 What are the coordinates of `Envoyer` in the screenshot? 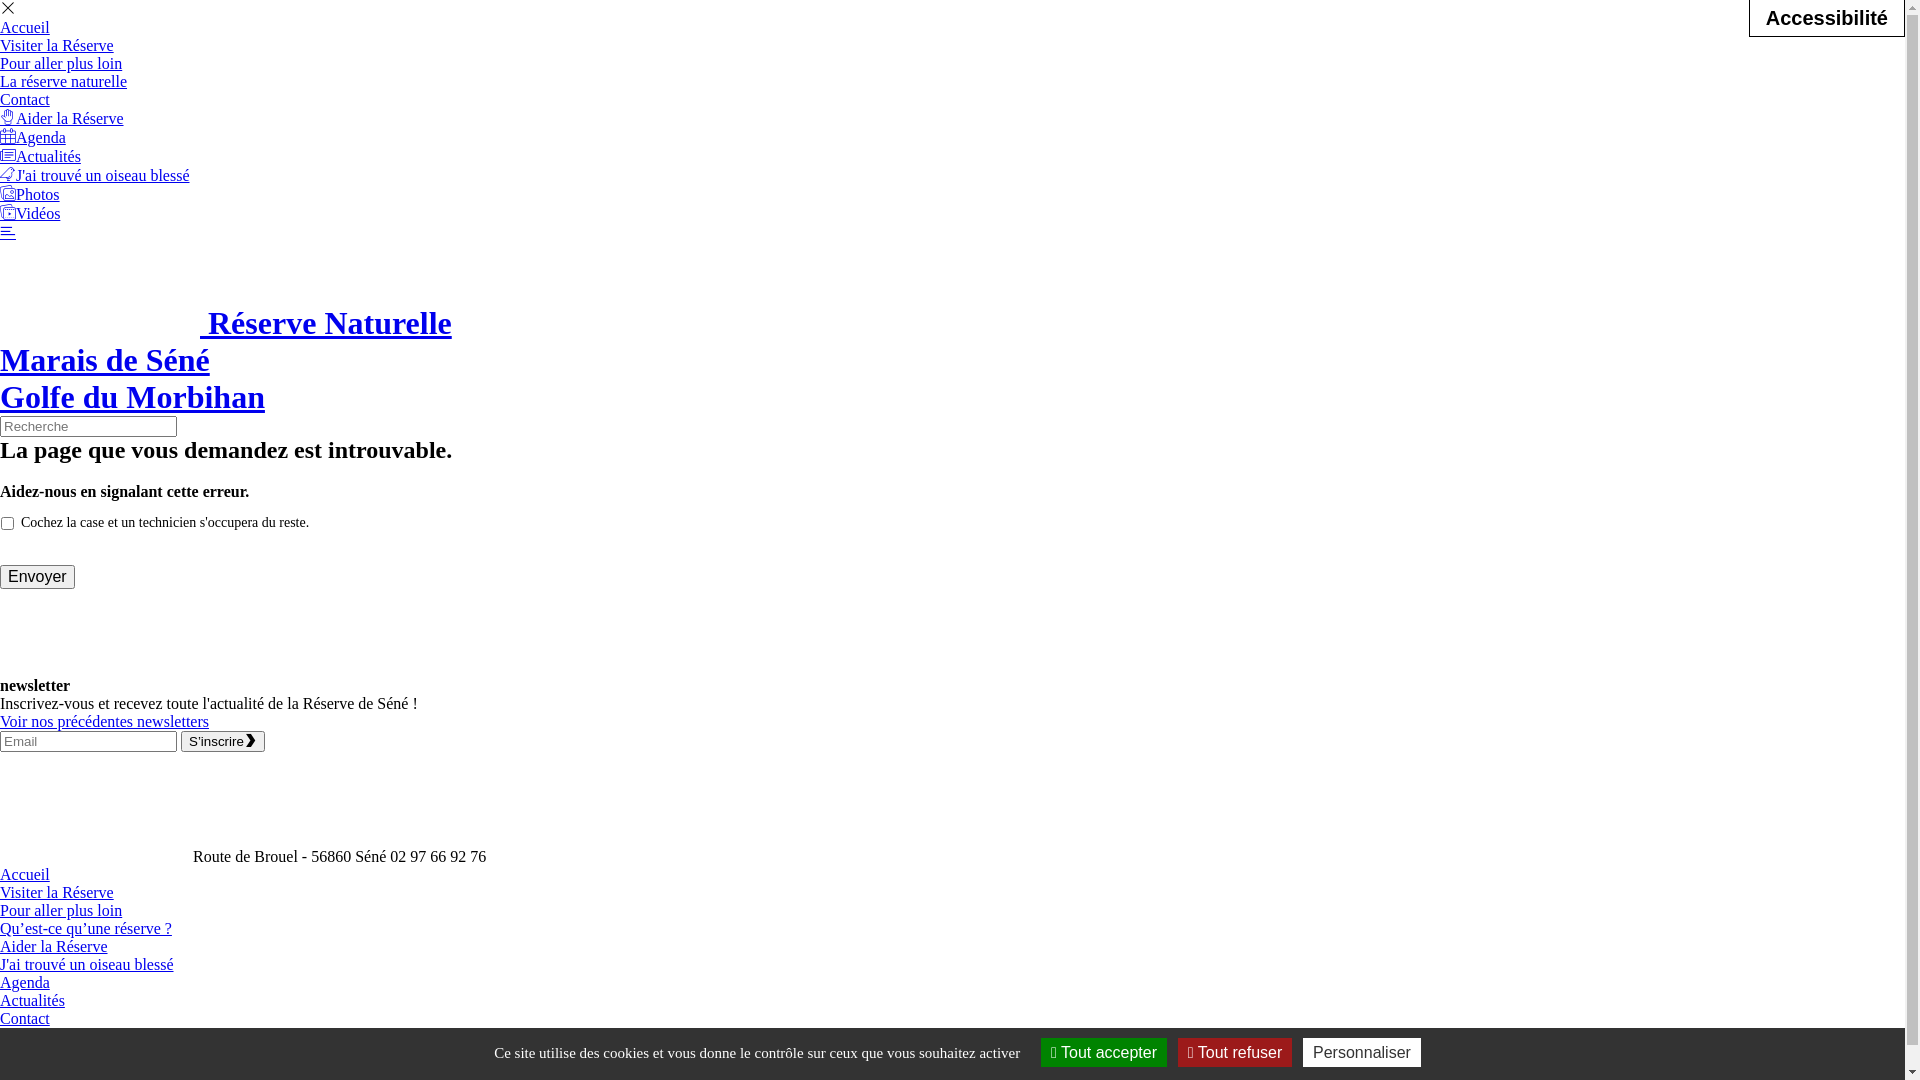 It's located at (38, 577).